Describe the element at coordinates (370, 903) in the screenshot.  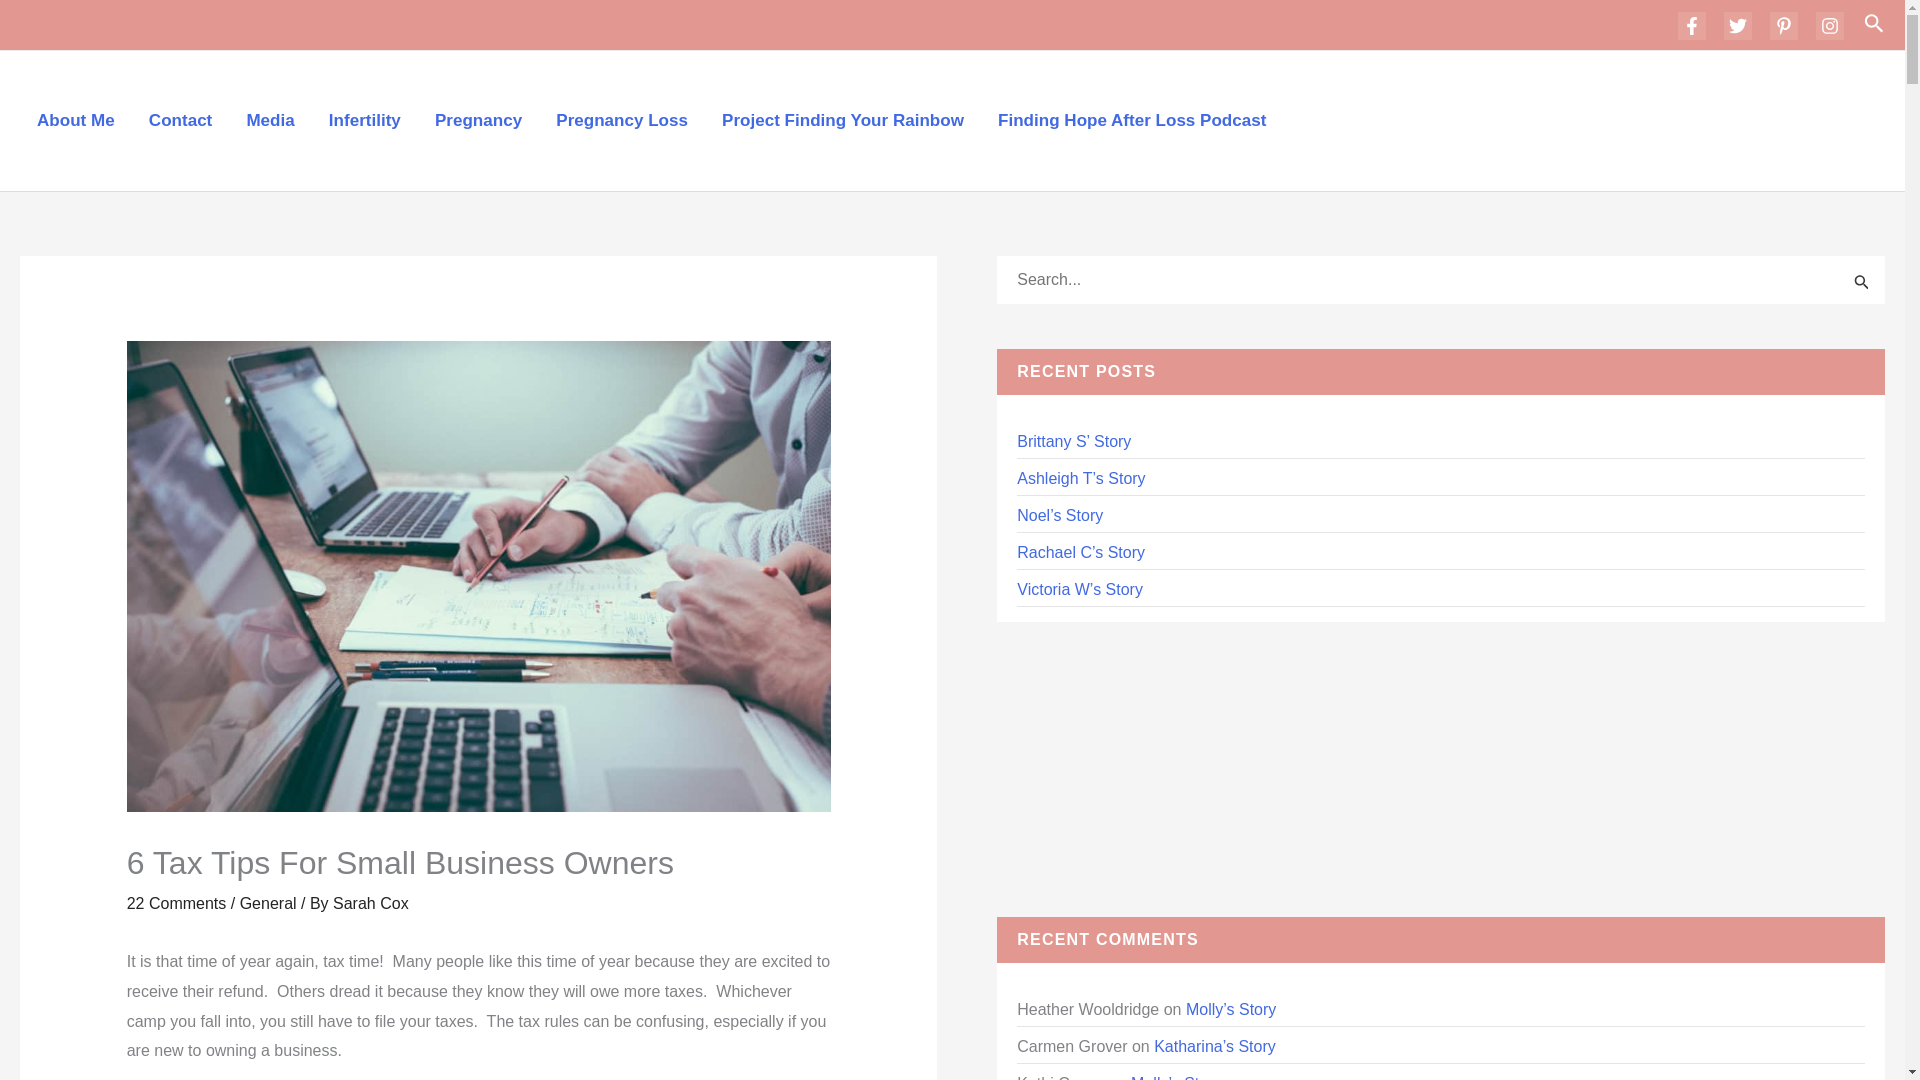
I see `View all posts by Sarah Cox` at that location.